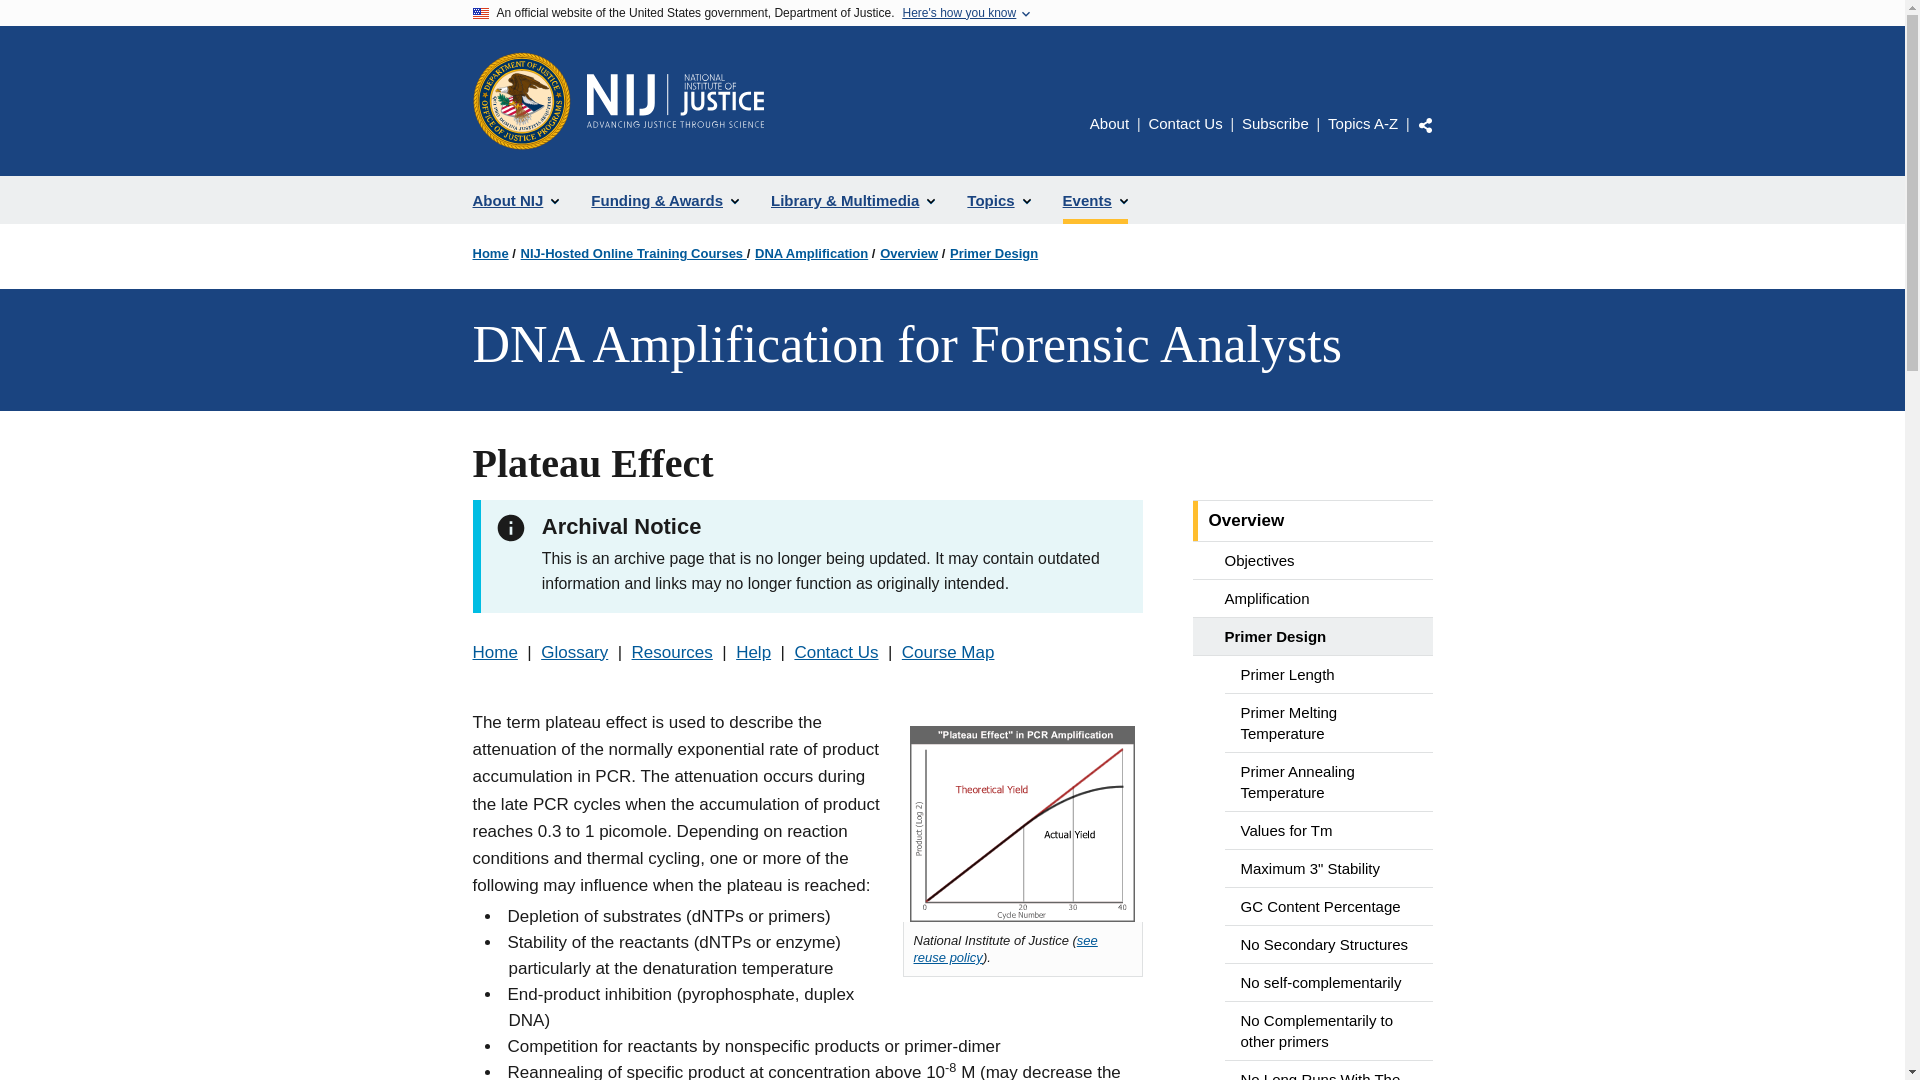 Image resolution: width=1920 pixels, height=1080 pixels. I want to click on Home, so click(490, 254).